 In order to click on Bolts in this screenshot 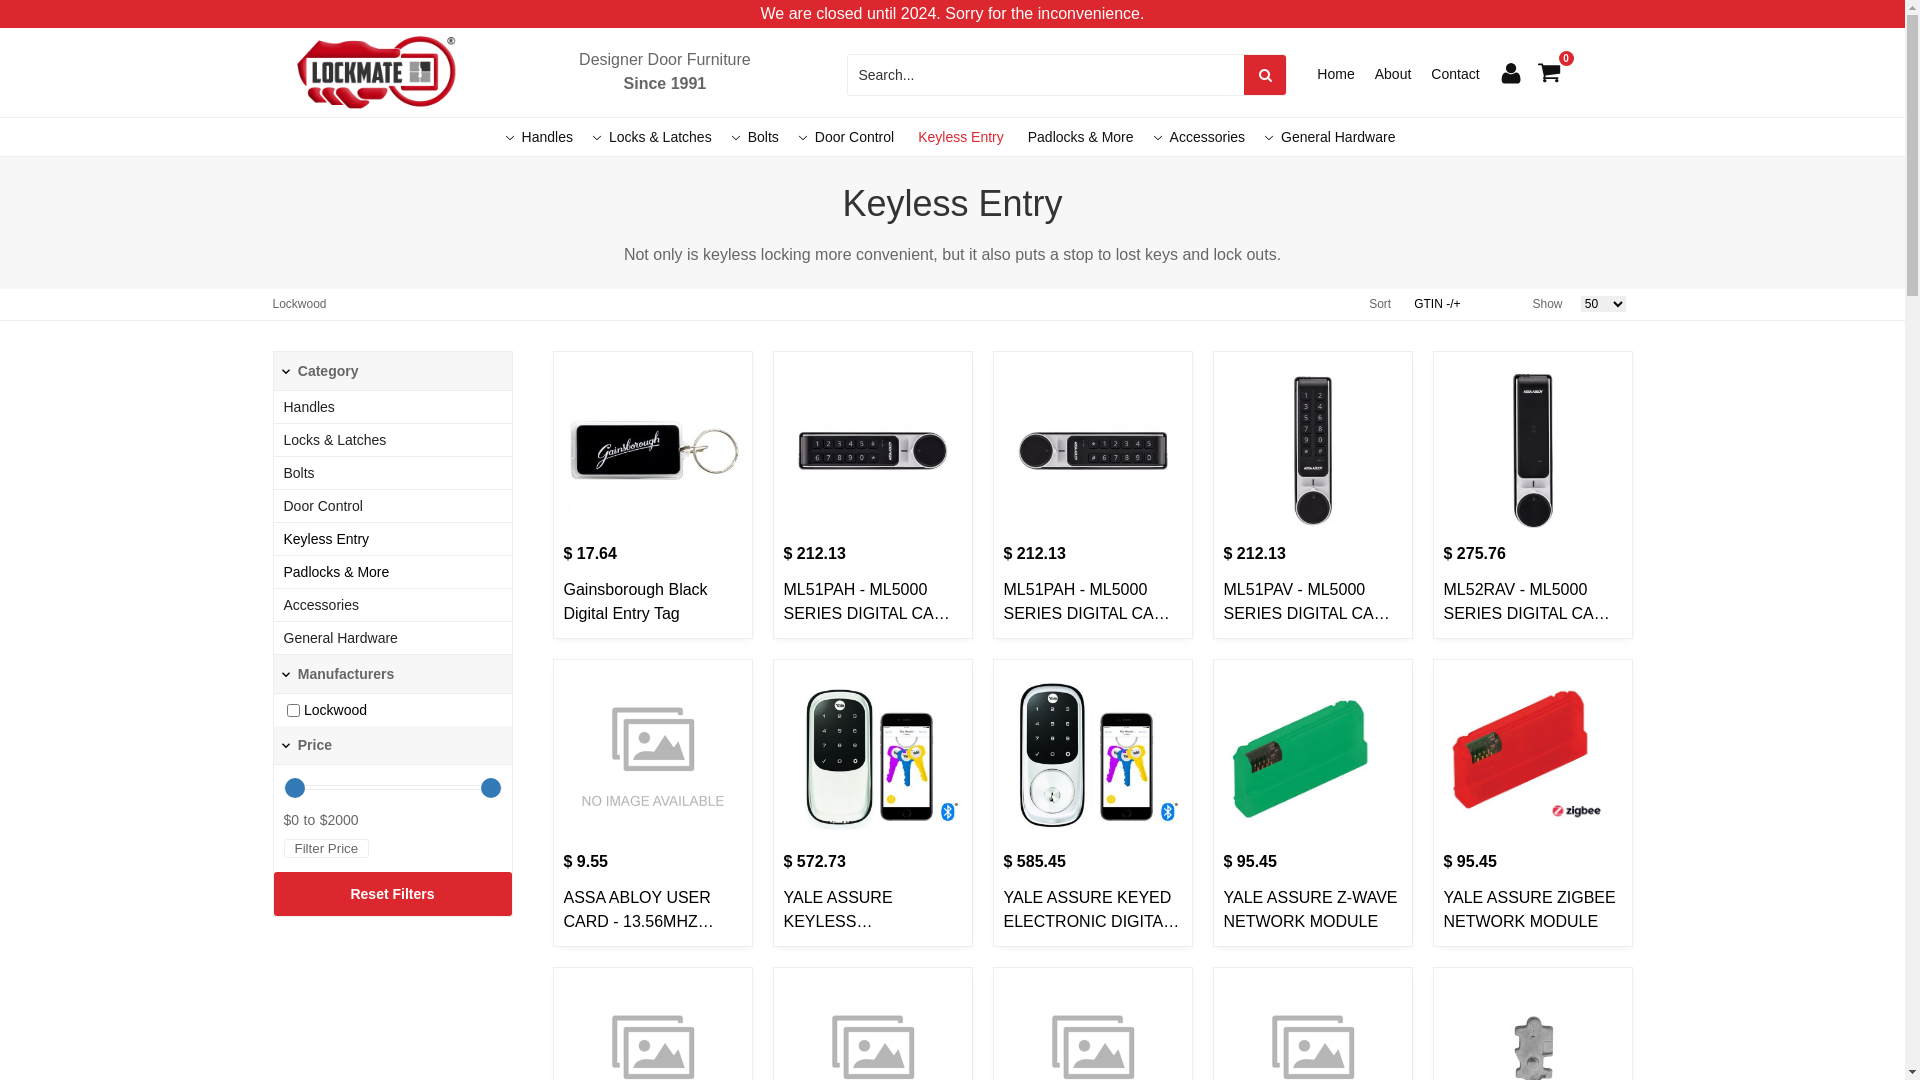, I will do `click(300, 473)`.